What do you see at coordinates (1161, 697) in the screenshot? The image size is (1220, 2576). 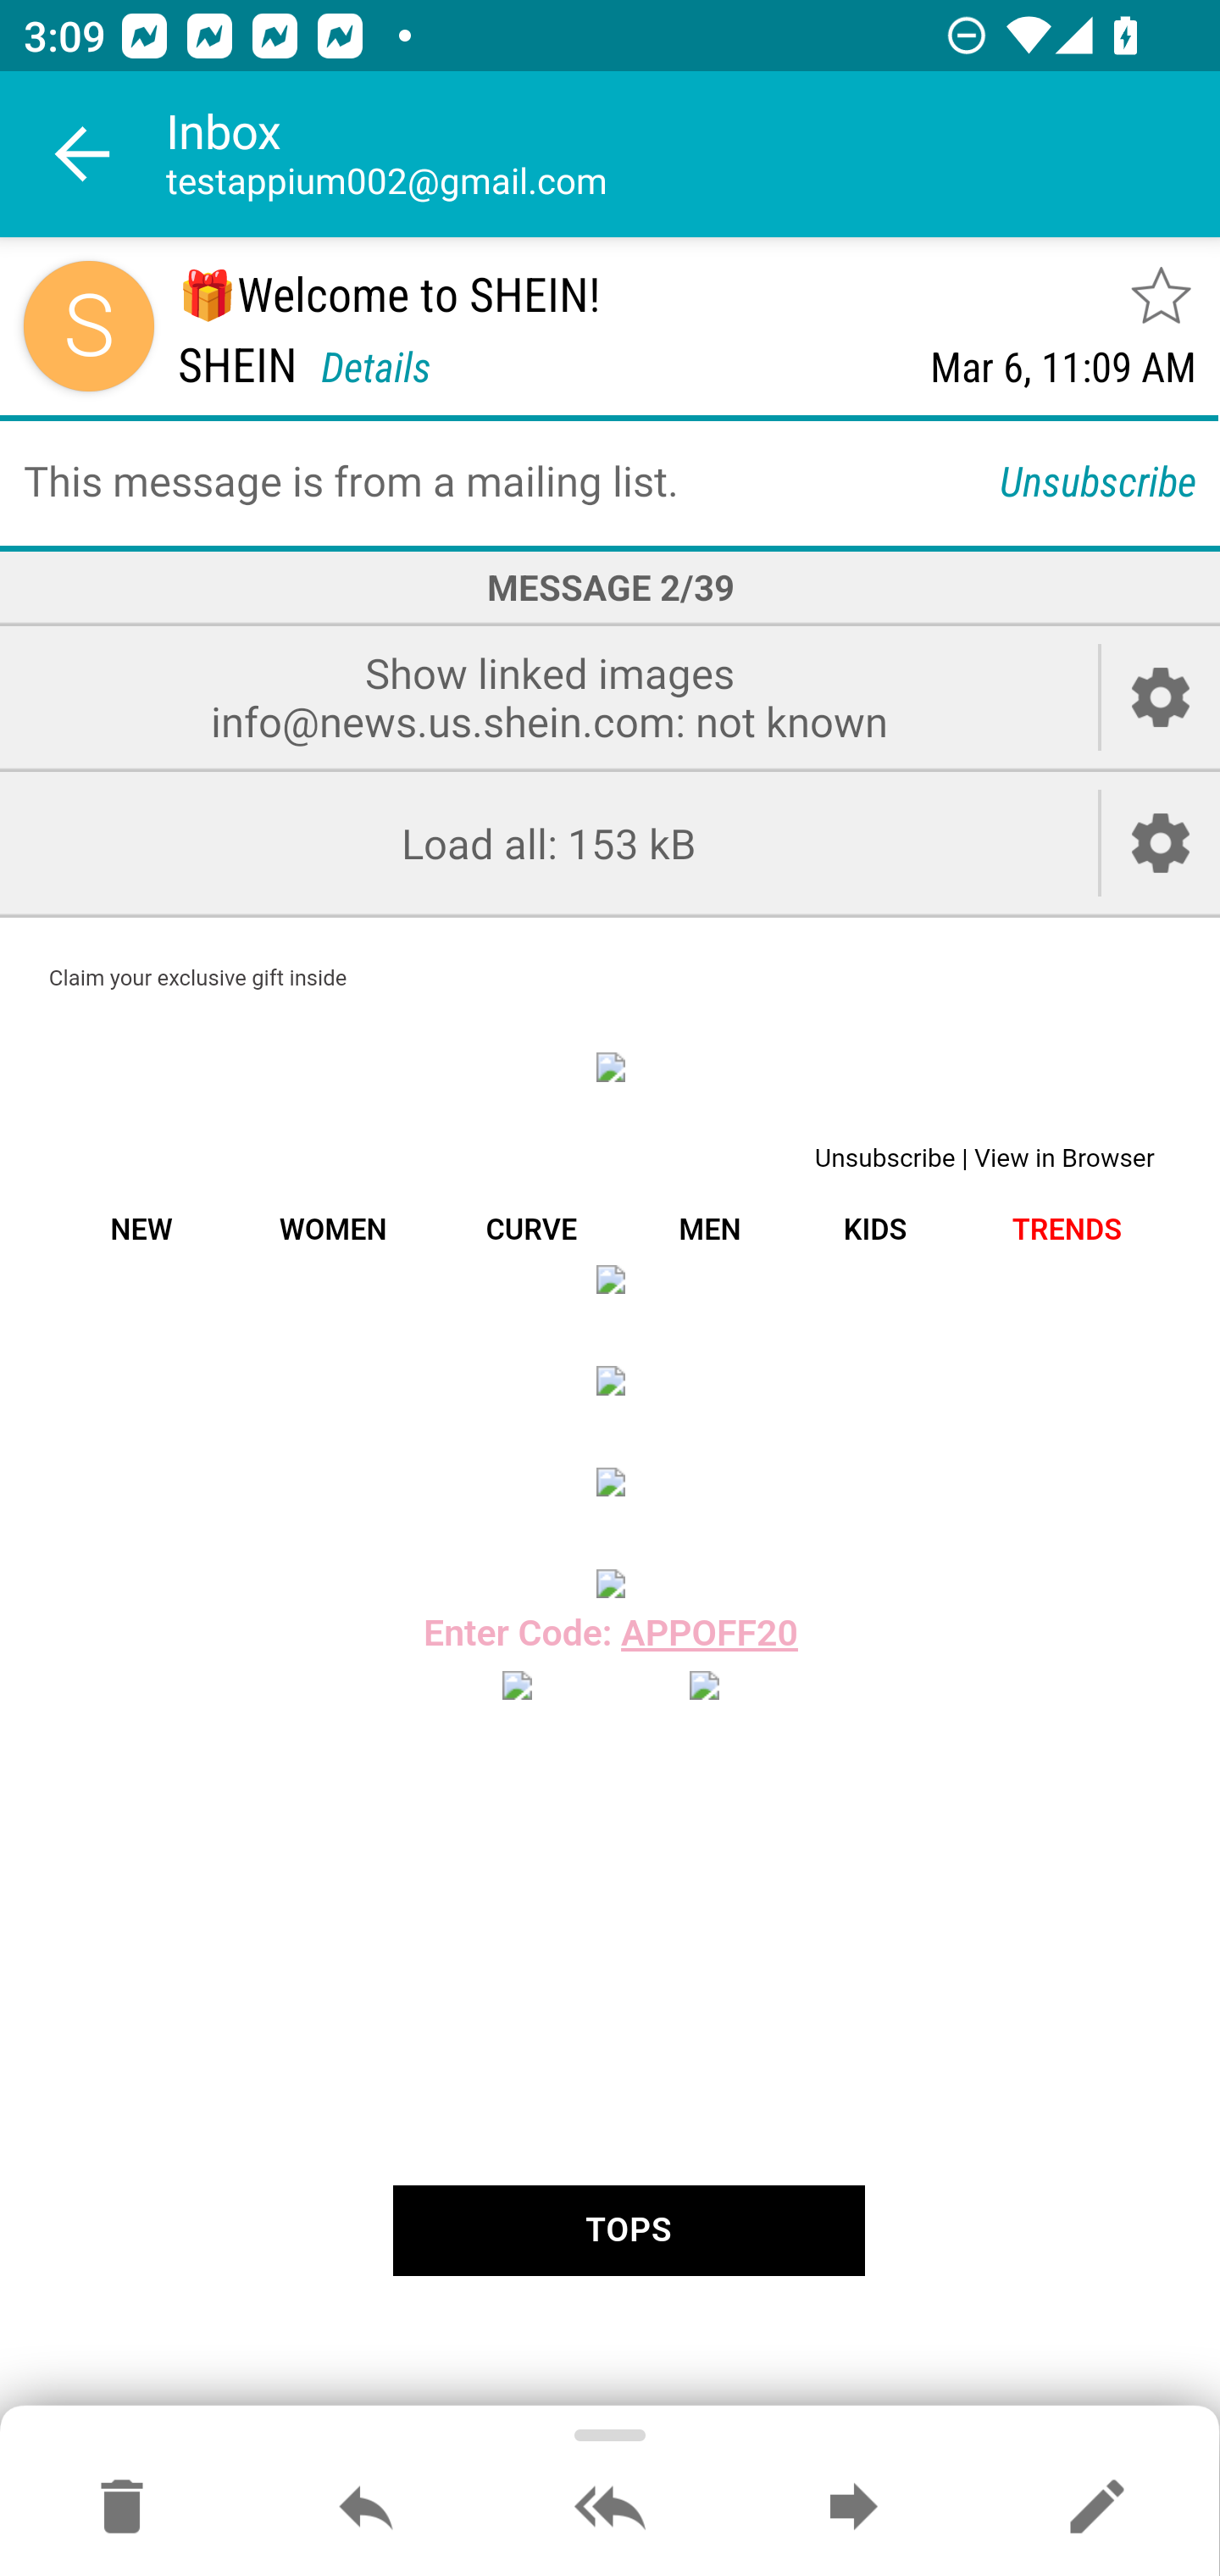 I see `Account setup` at bounding box center [1161, 697].